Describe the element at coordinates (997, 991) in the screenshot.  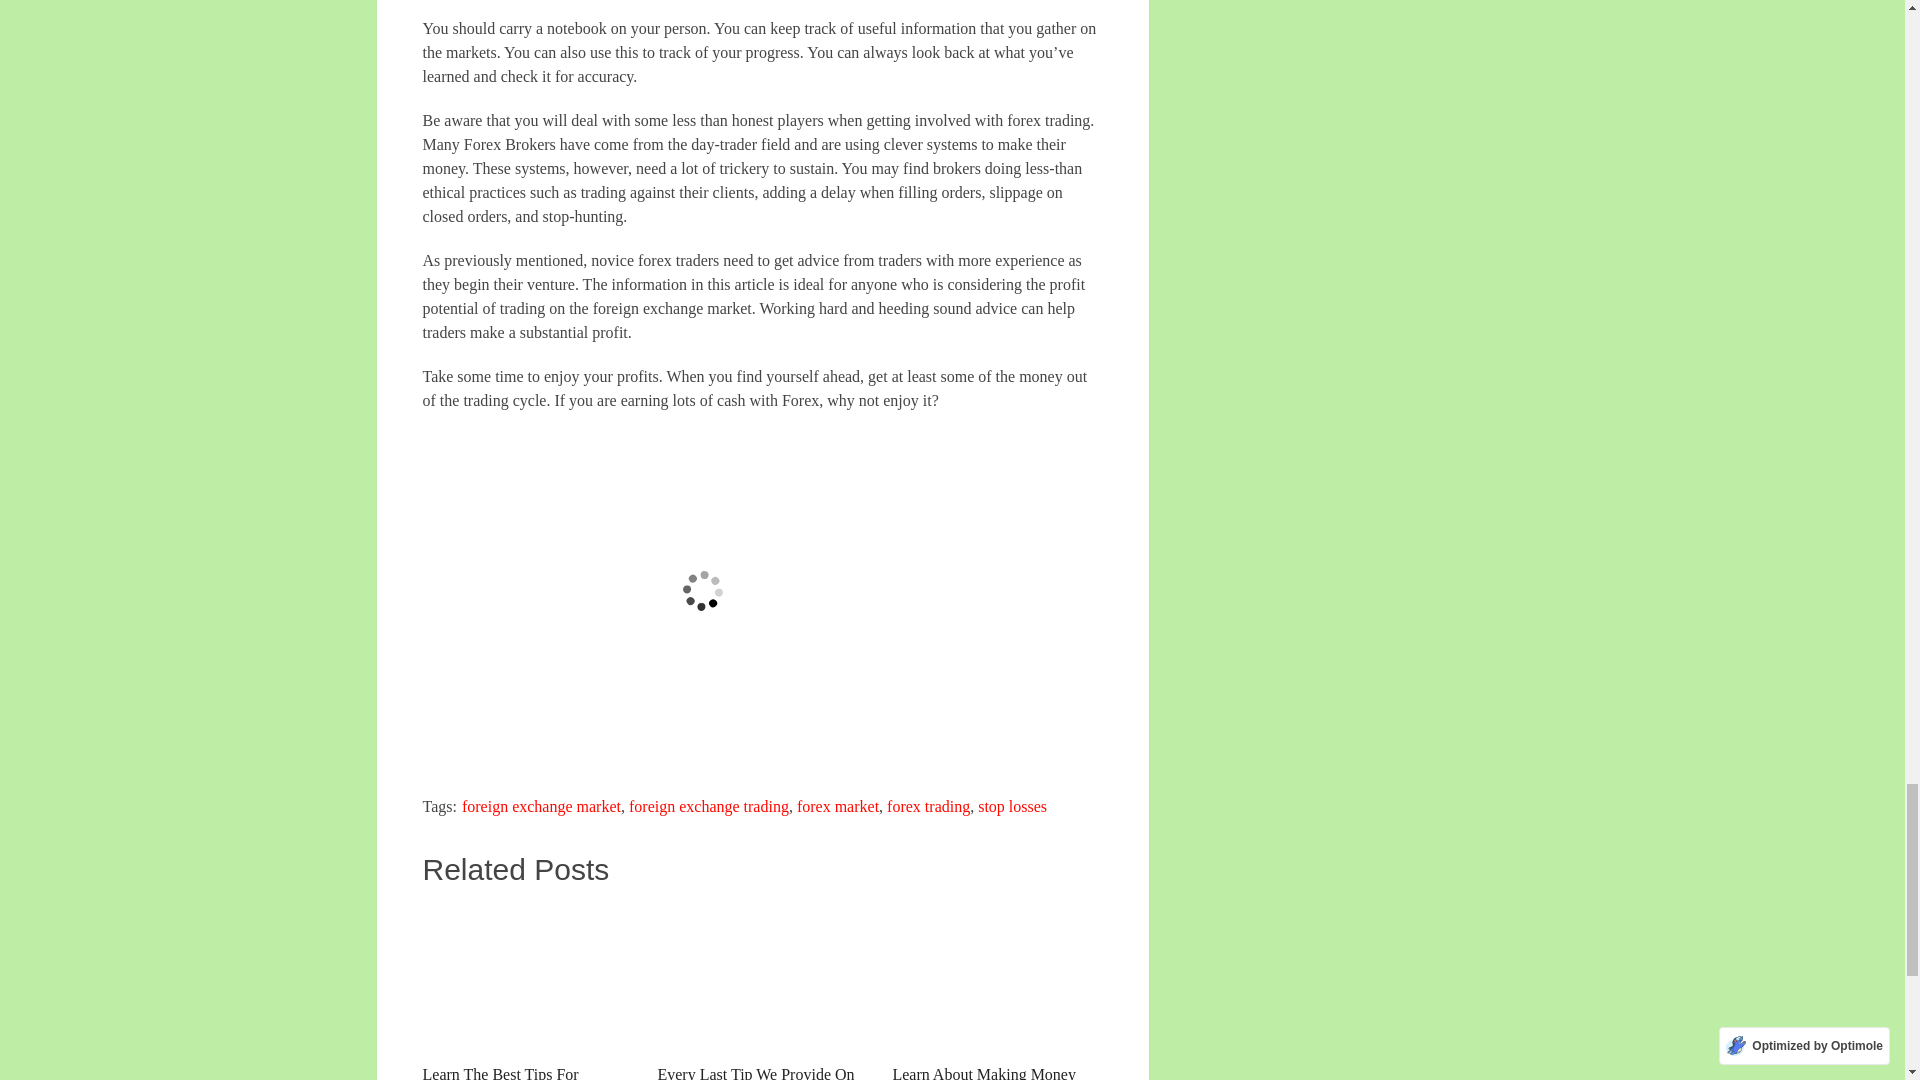
I see `Learn About Making Money Online With This Article` at that location.